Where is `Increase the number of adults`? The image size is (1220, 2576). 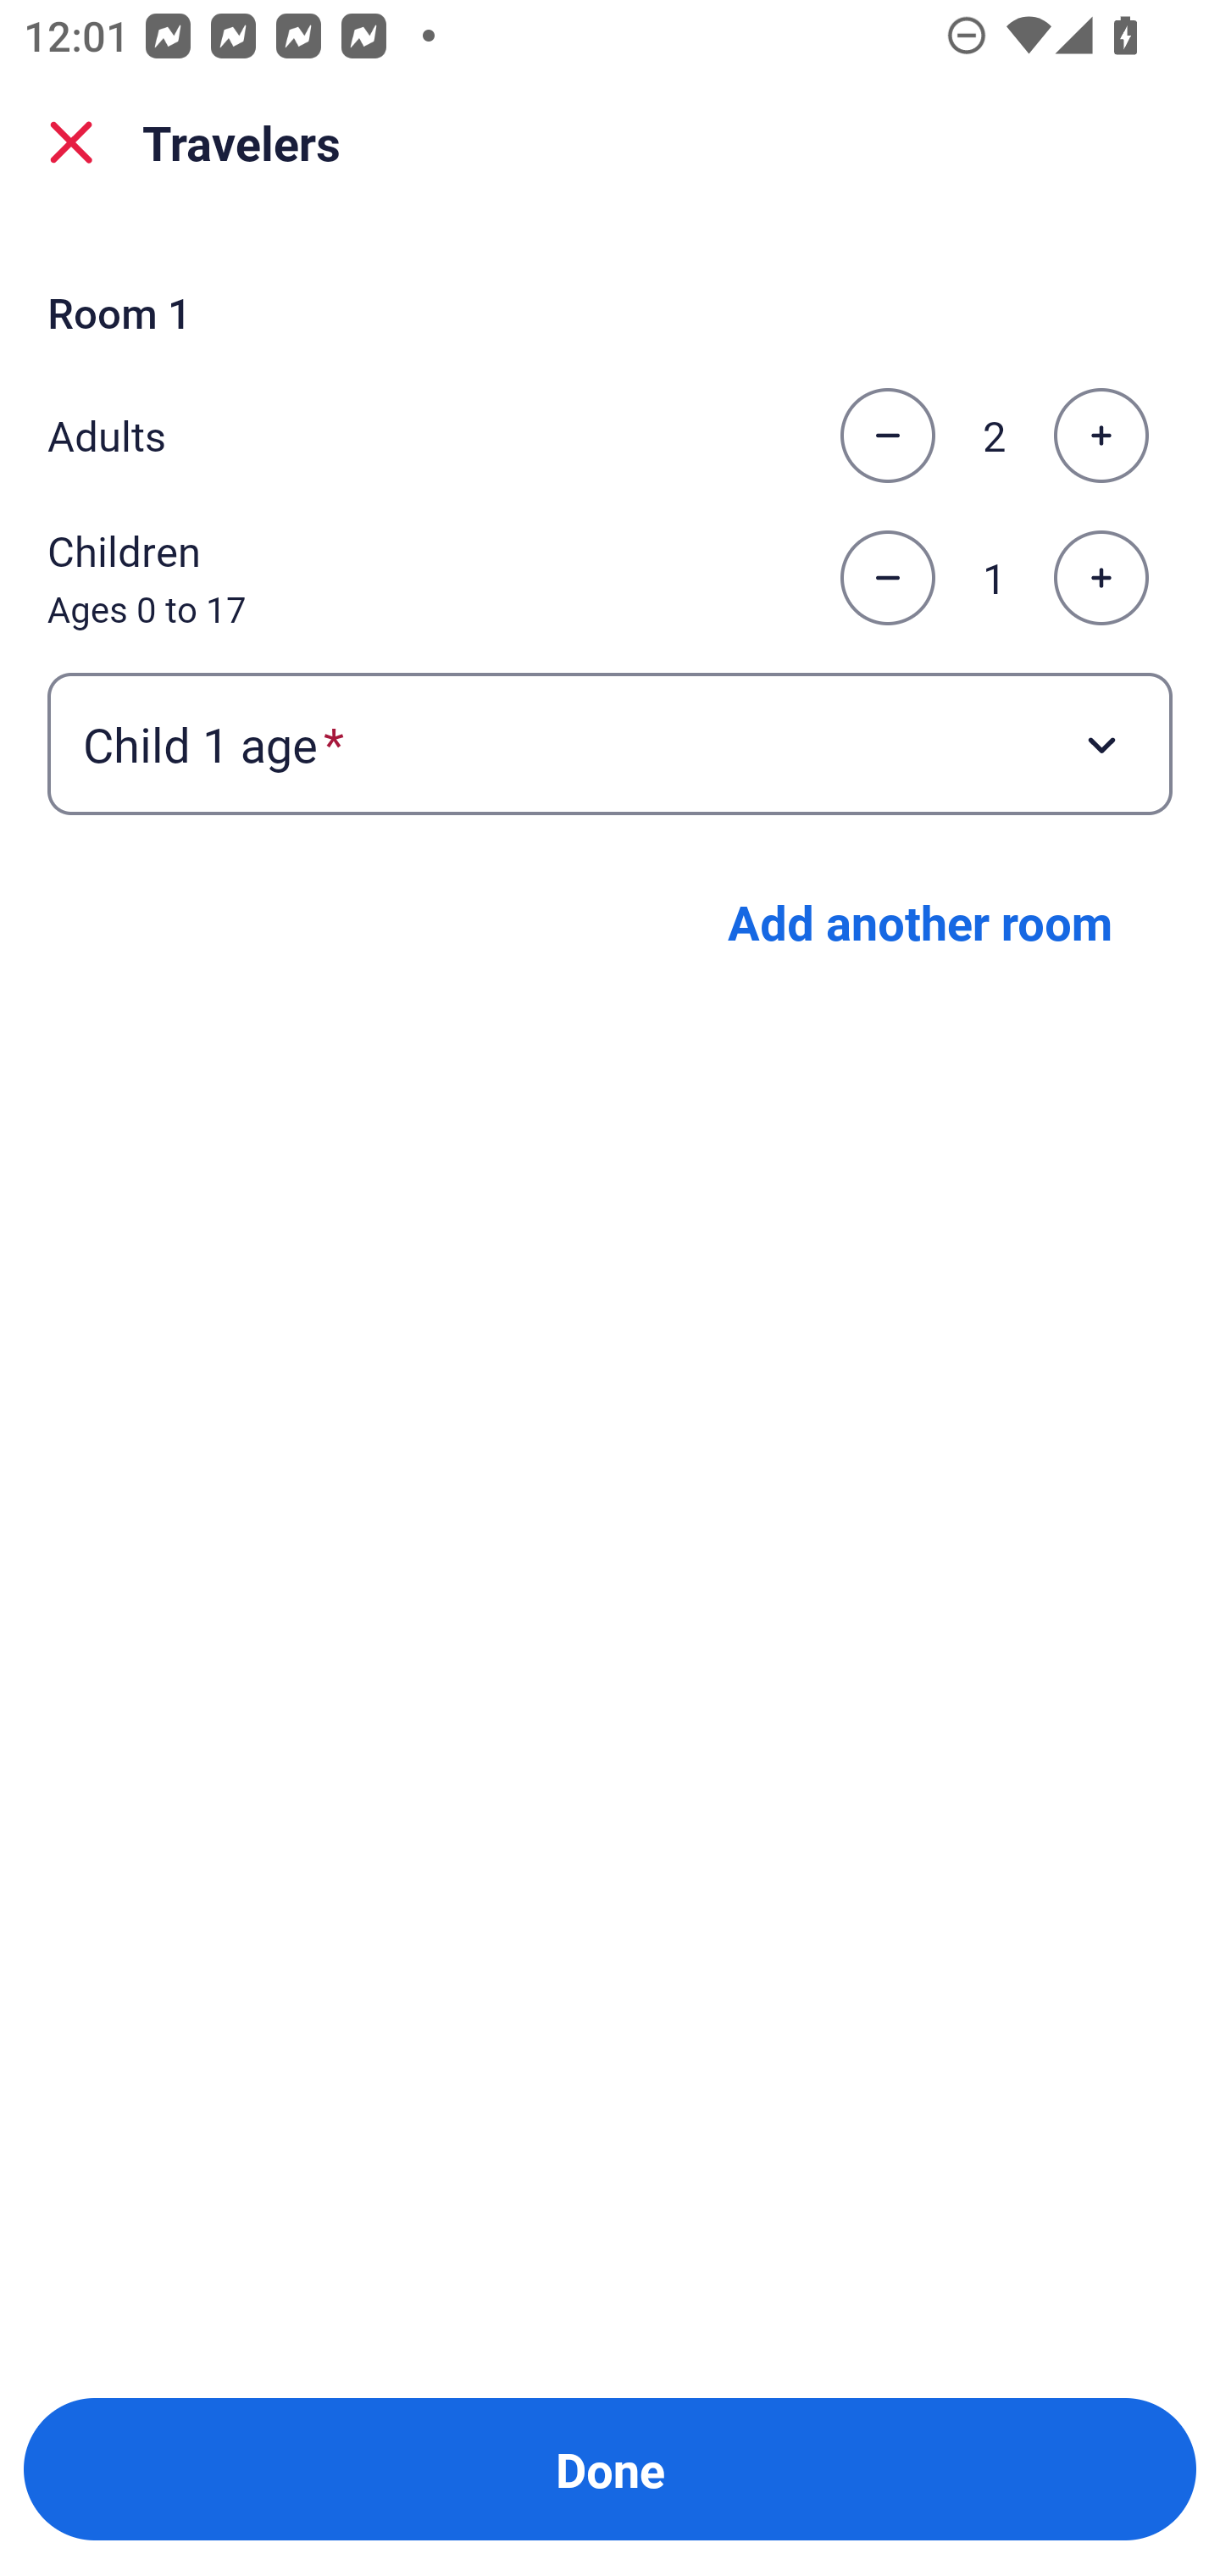 Increase the number of adults is located at coordinates (1101, 435).